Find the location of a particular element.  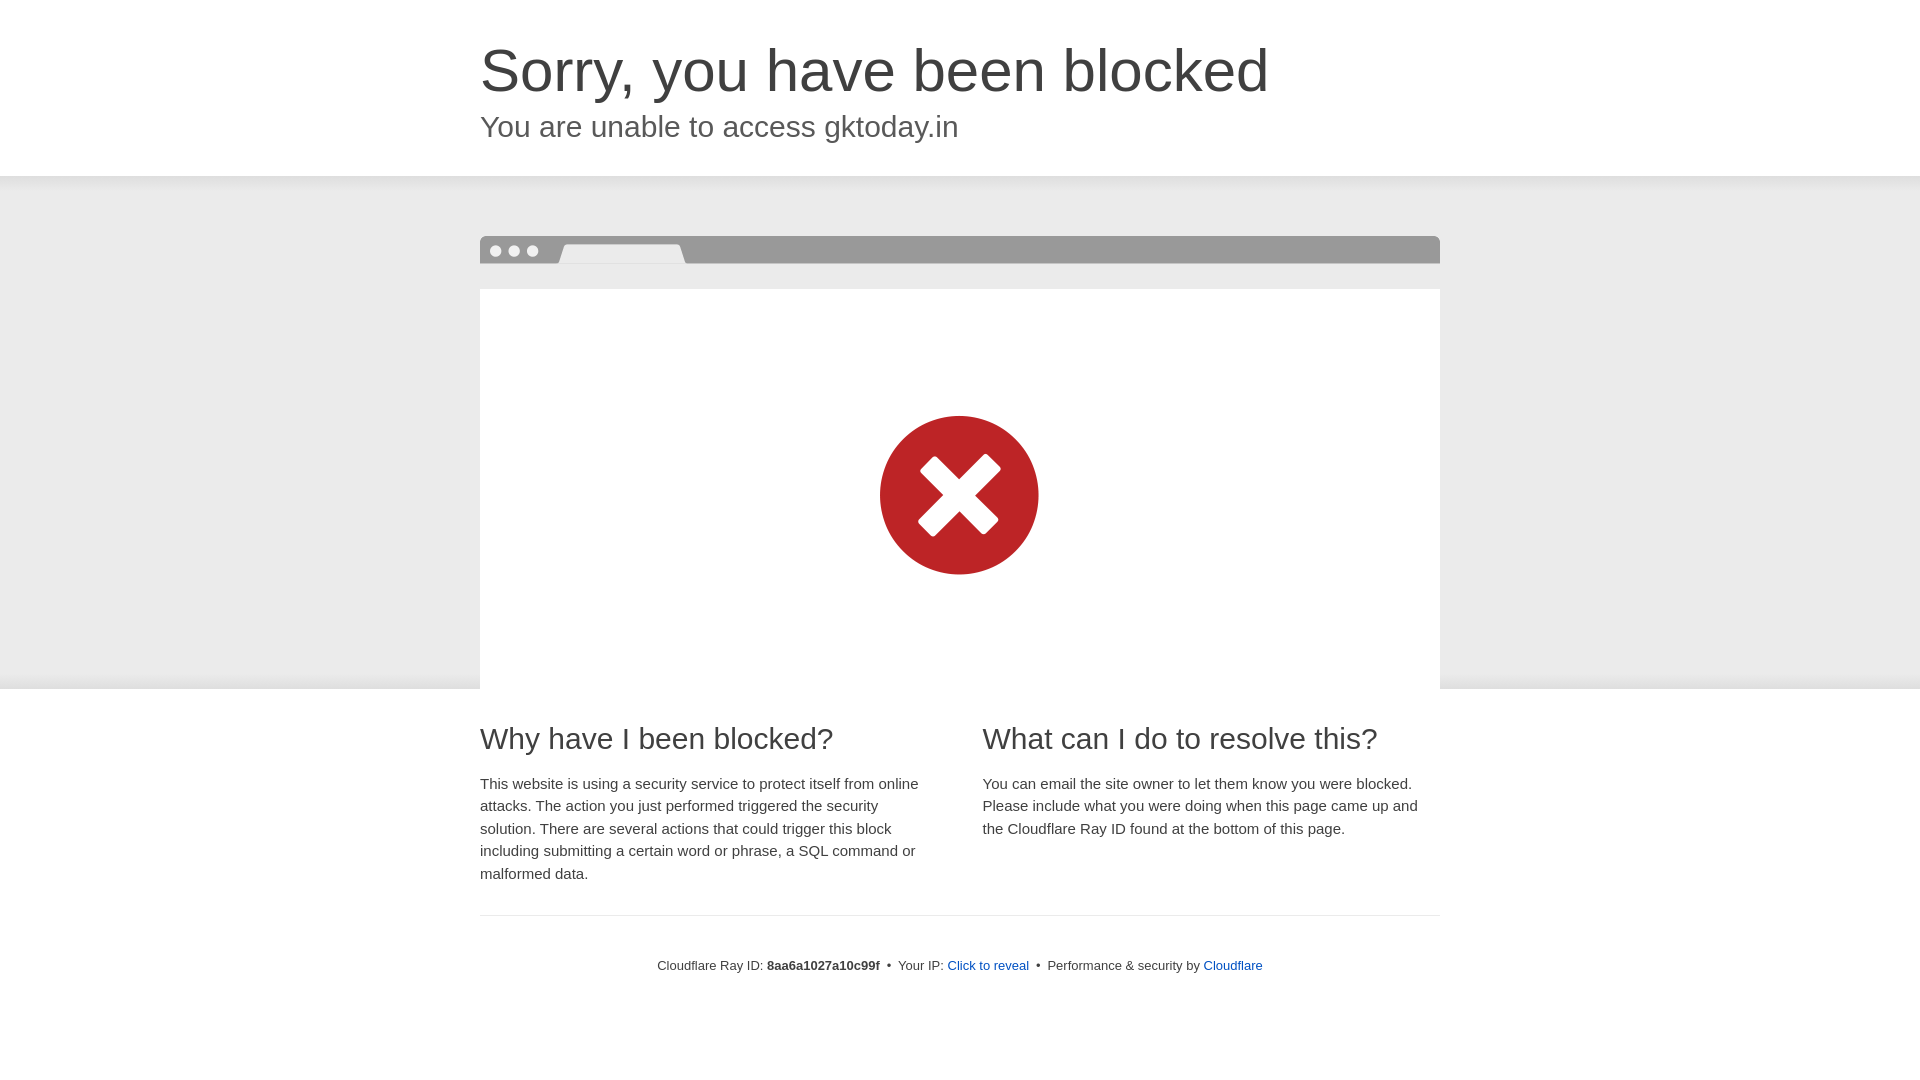

Click to reveal is located at coordinates (988, 966).